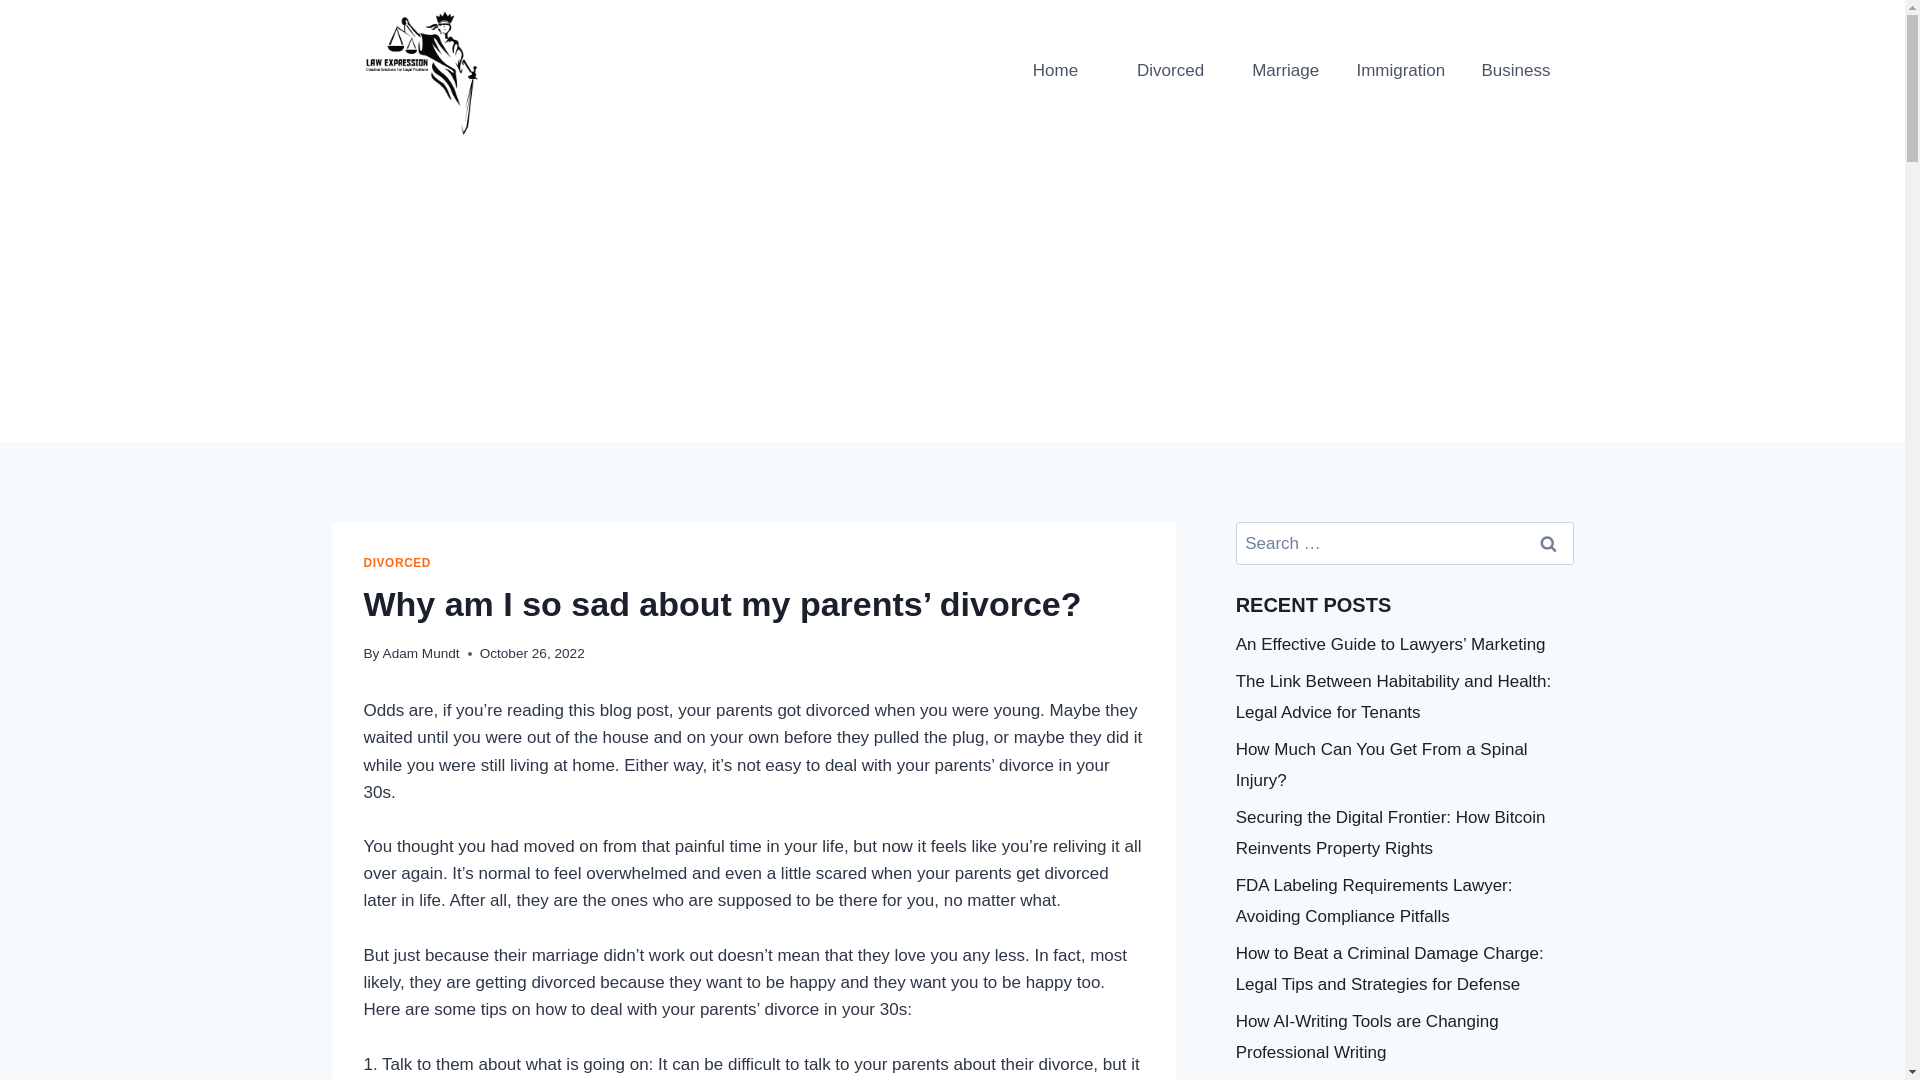 The height and width of the screenshot is (1080, 1920). Describe the element at coordinates (1170, 71) in the screenshot. I see `Divorced` at that location.